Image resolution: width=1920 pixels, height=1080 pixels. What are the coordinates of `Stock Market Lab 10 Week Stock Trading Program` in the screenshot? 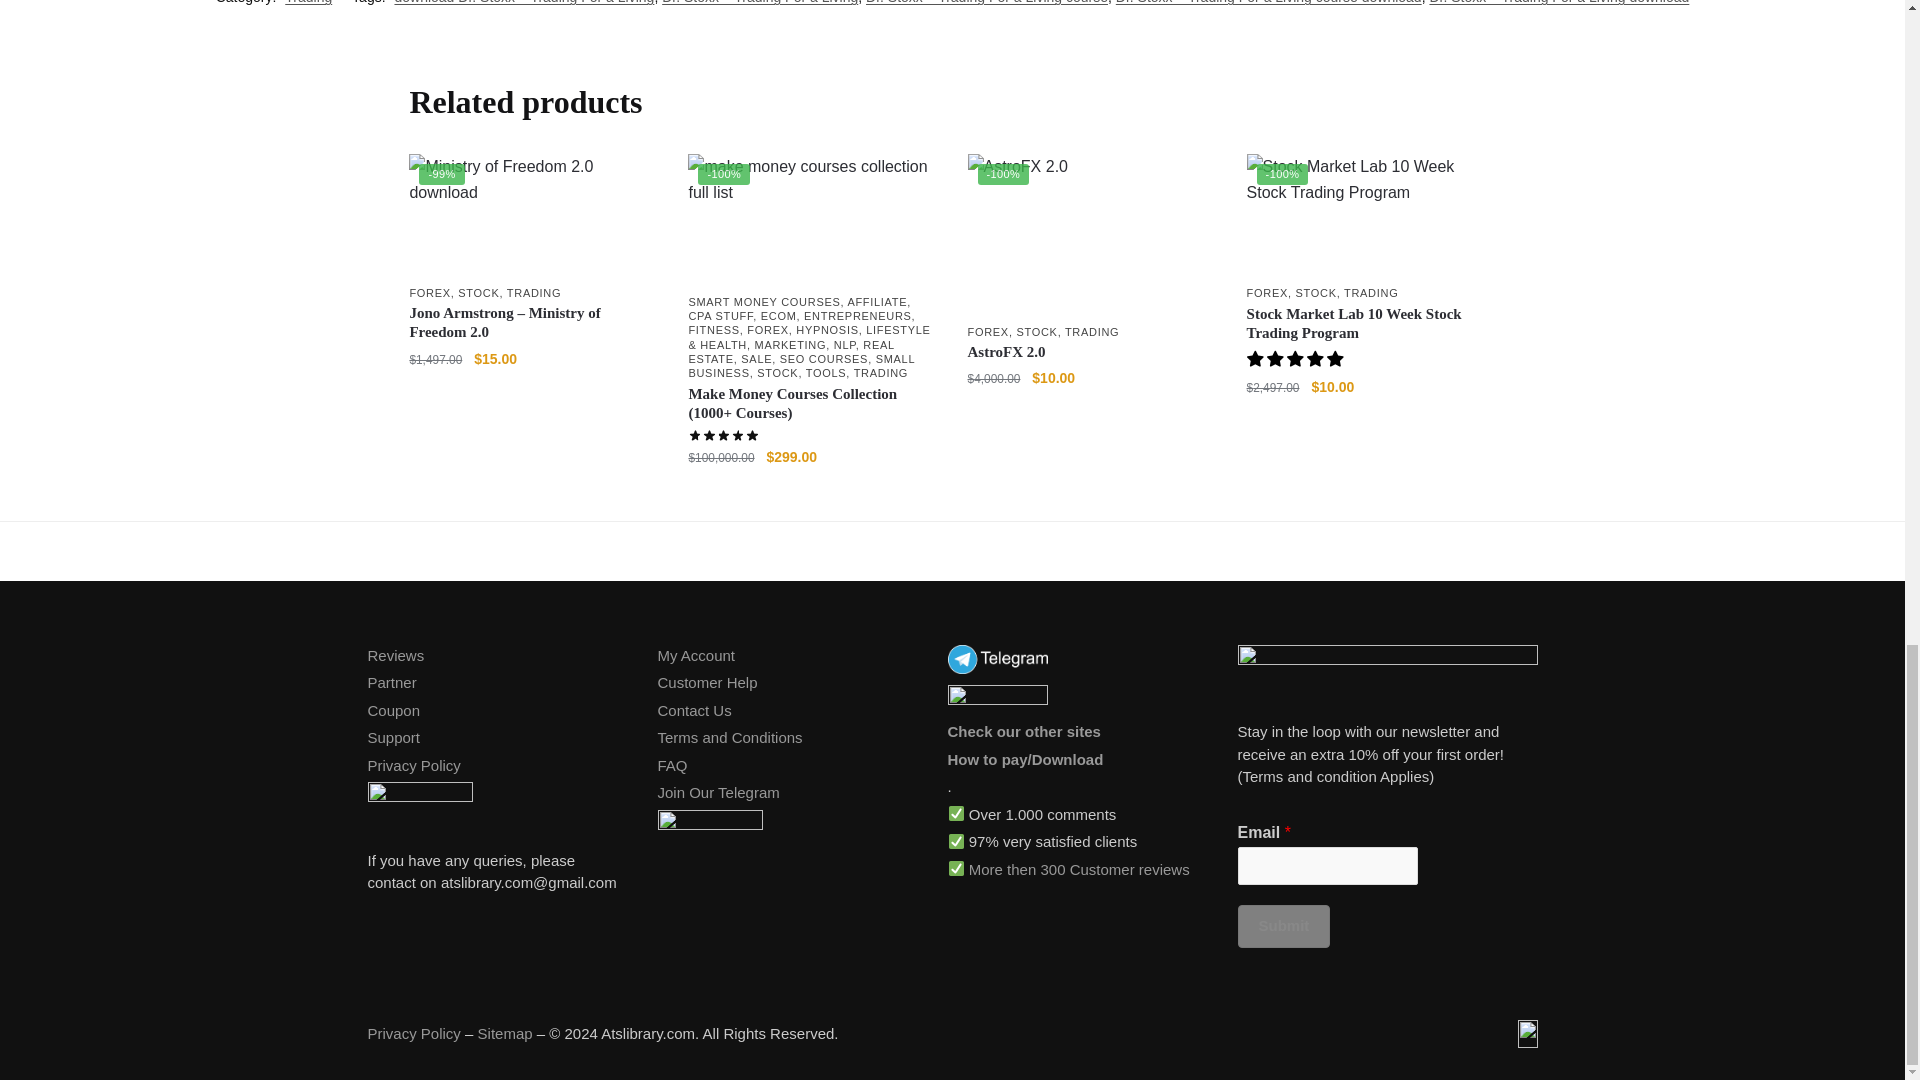 It's located at (1370, 215).